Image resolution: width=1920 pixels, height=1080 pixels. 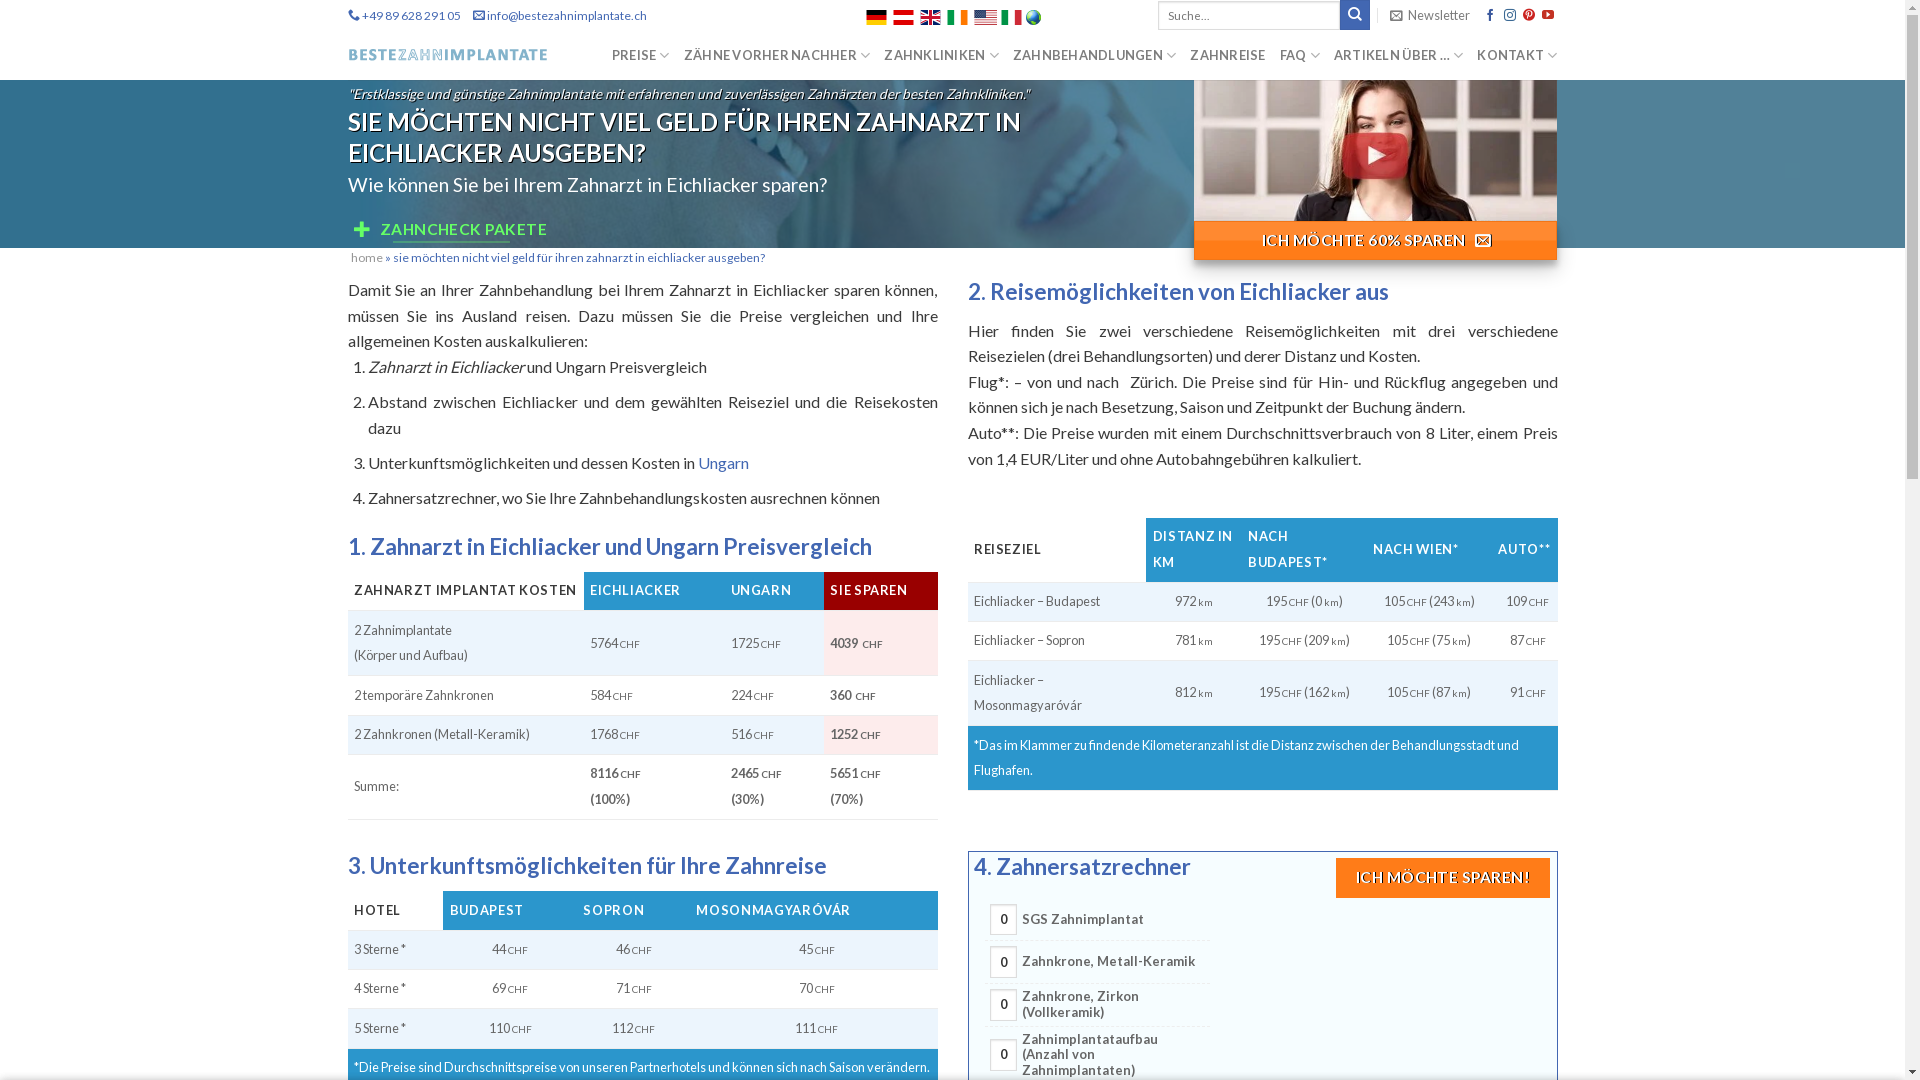 I want to click on Folge uns auf Instagram, so click(x=1510, y=16).